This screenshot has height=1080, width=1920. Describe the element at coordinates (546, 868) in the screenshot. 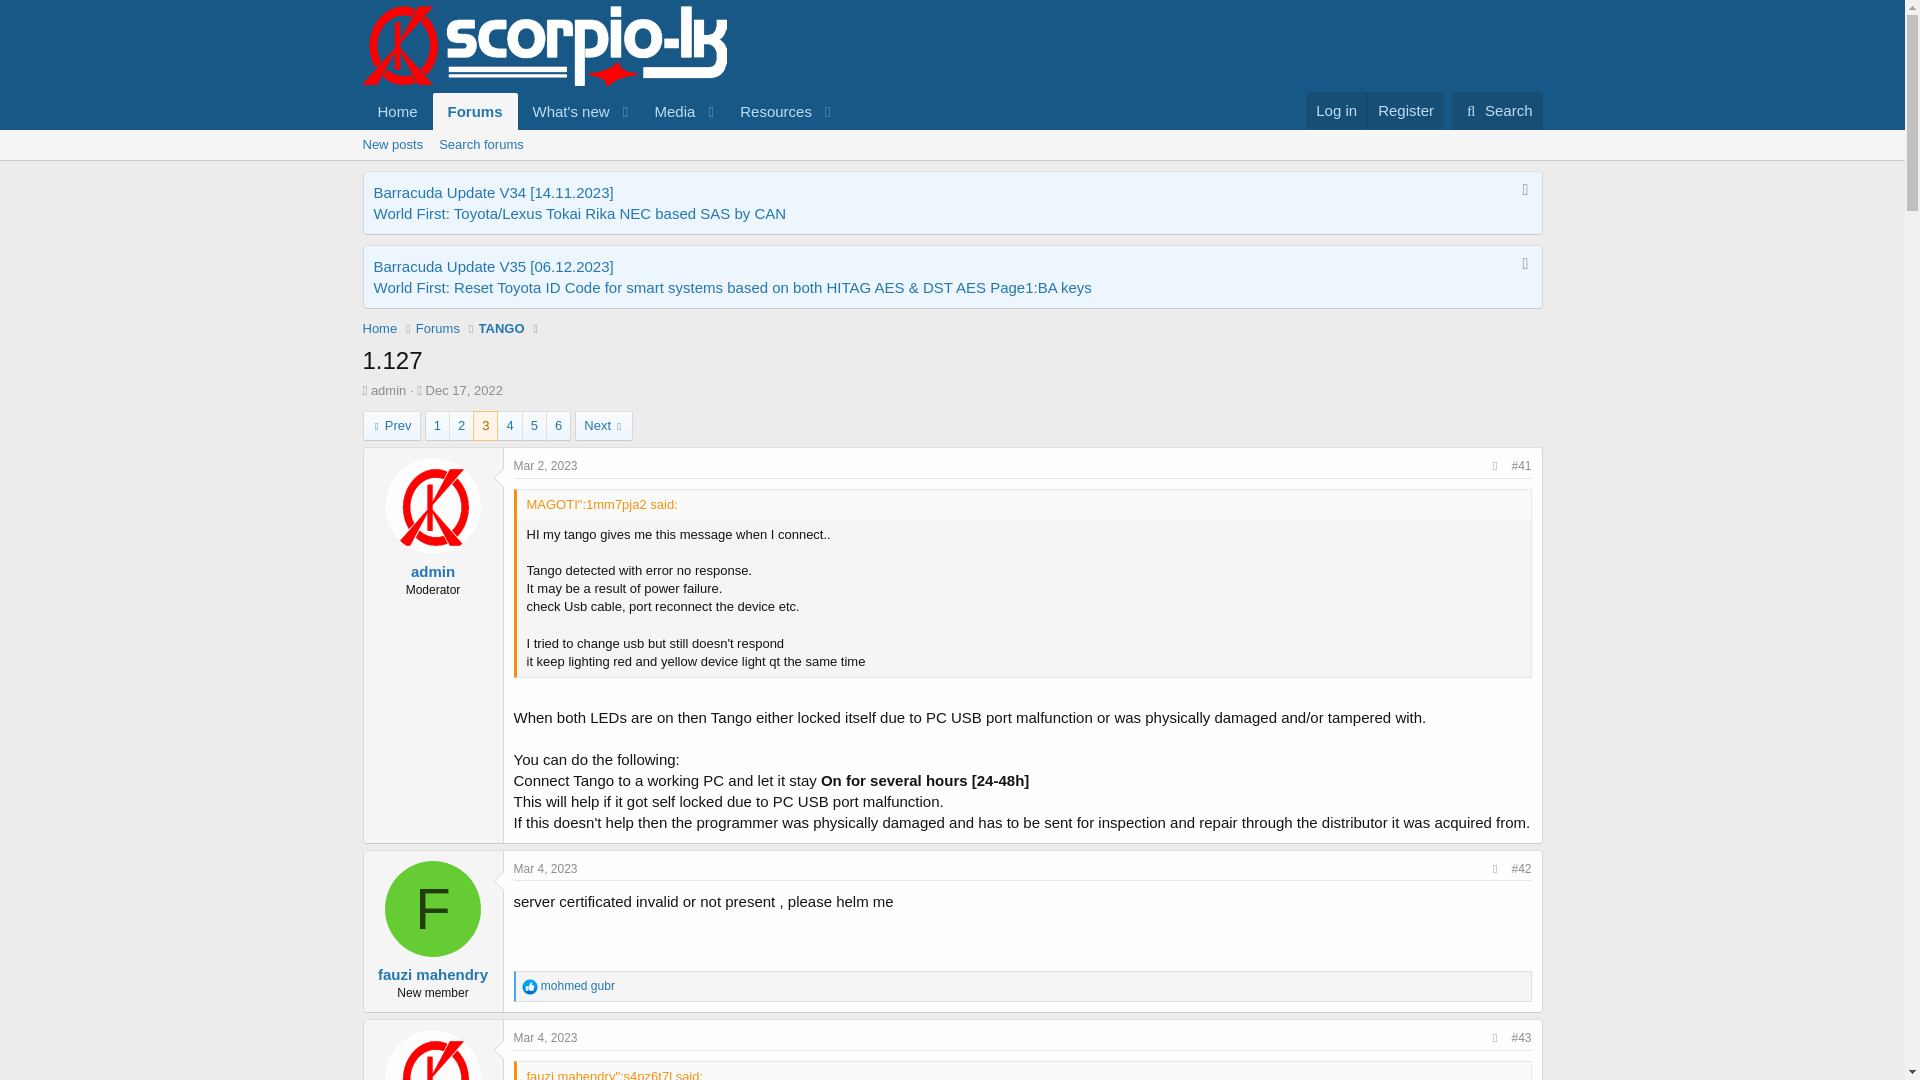

I see `Search forums` at that location.